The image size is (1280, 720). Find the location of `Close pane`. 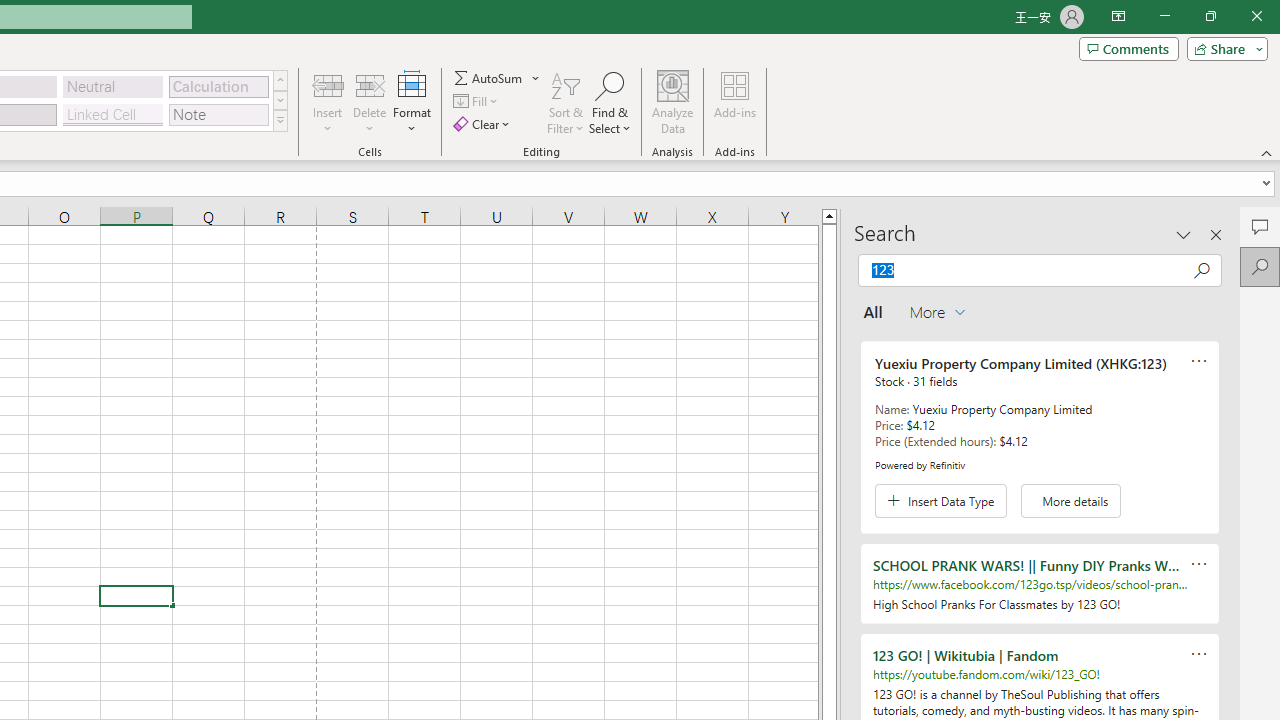

Close pane is located at coordinates (1216, 234).